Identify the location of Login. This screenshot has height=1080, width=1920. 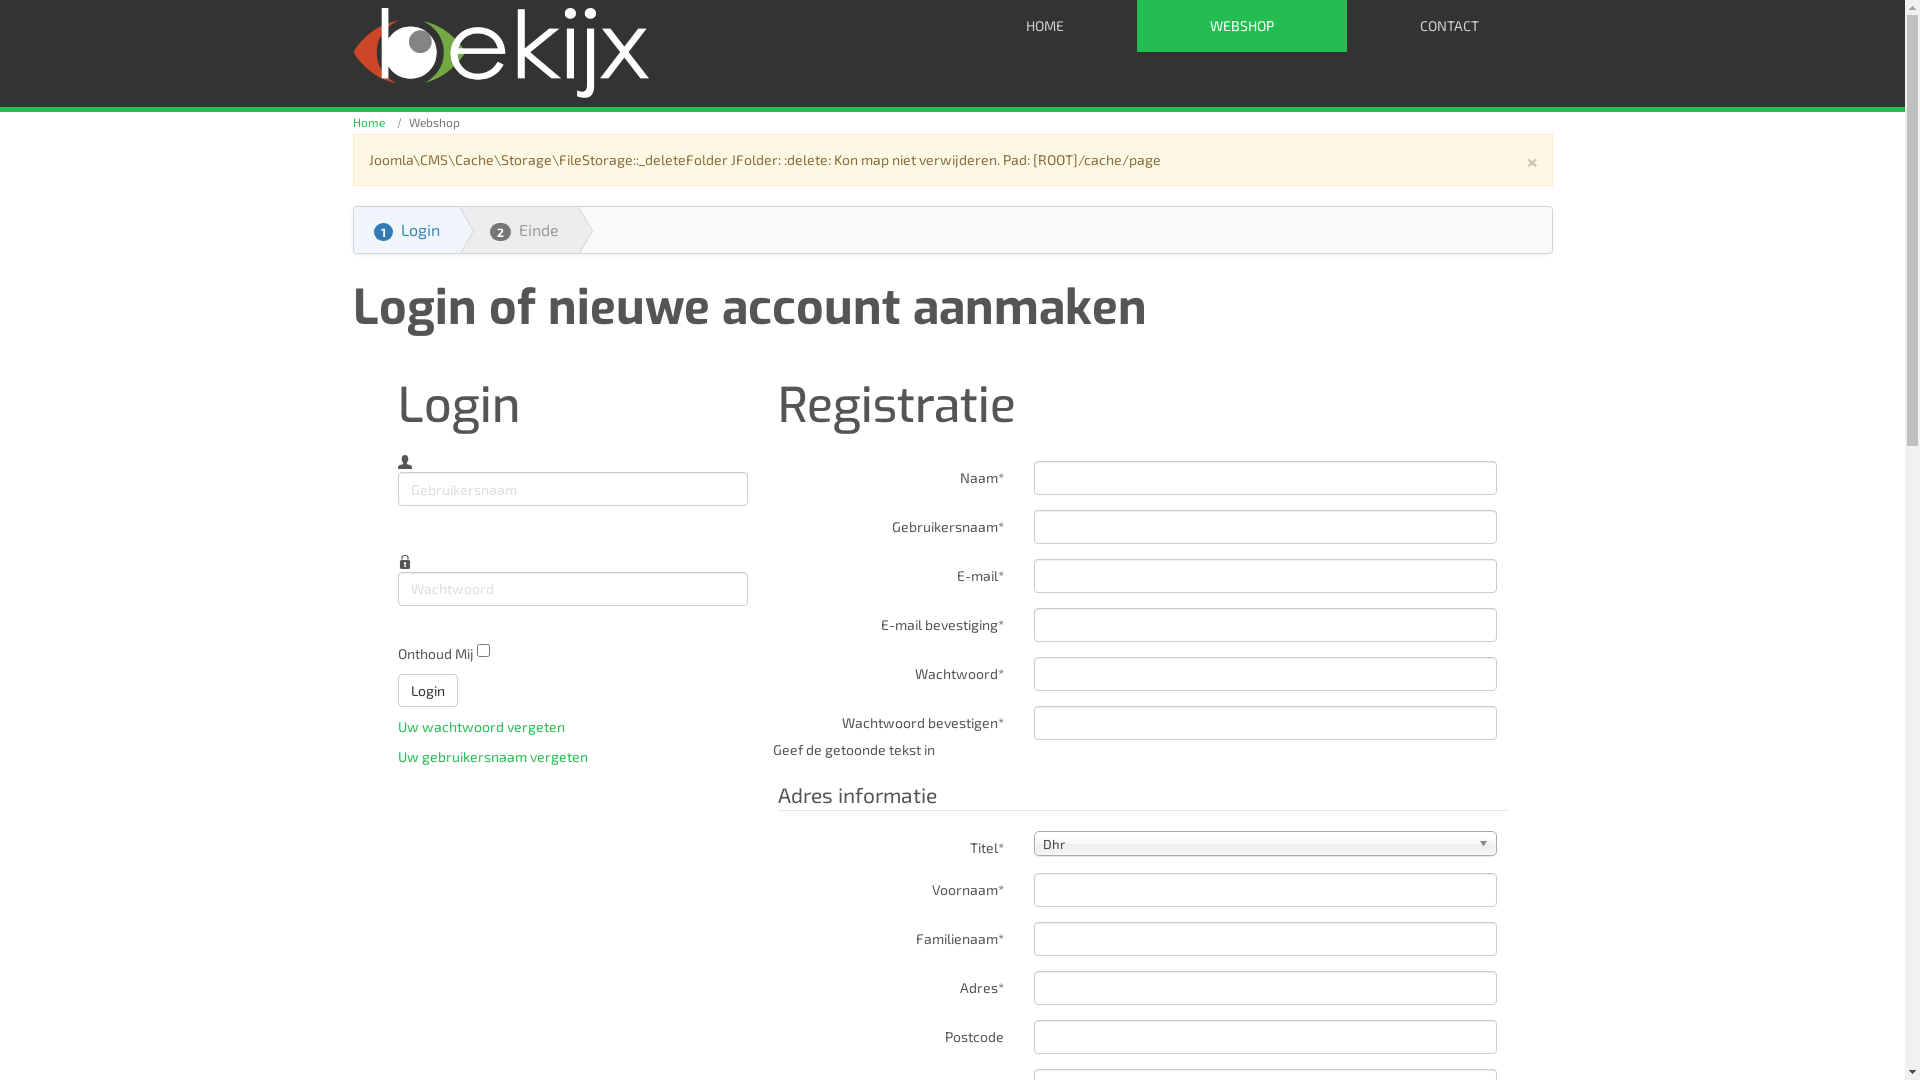
(428, 691).